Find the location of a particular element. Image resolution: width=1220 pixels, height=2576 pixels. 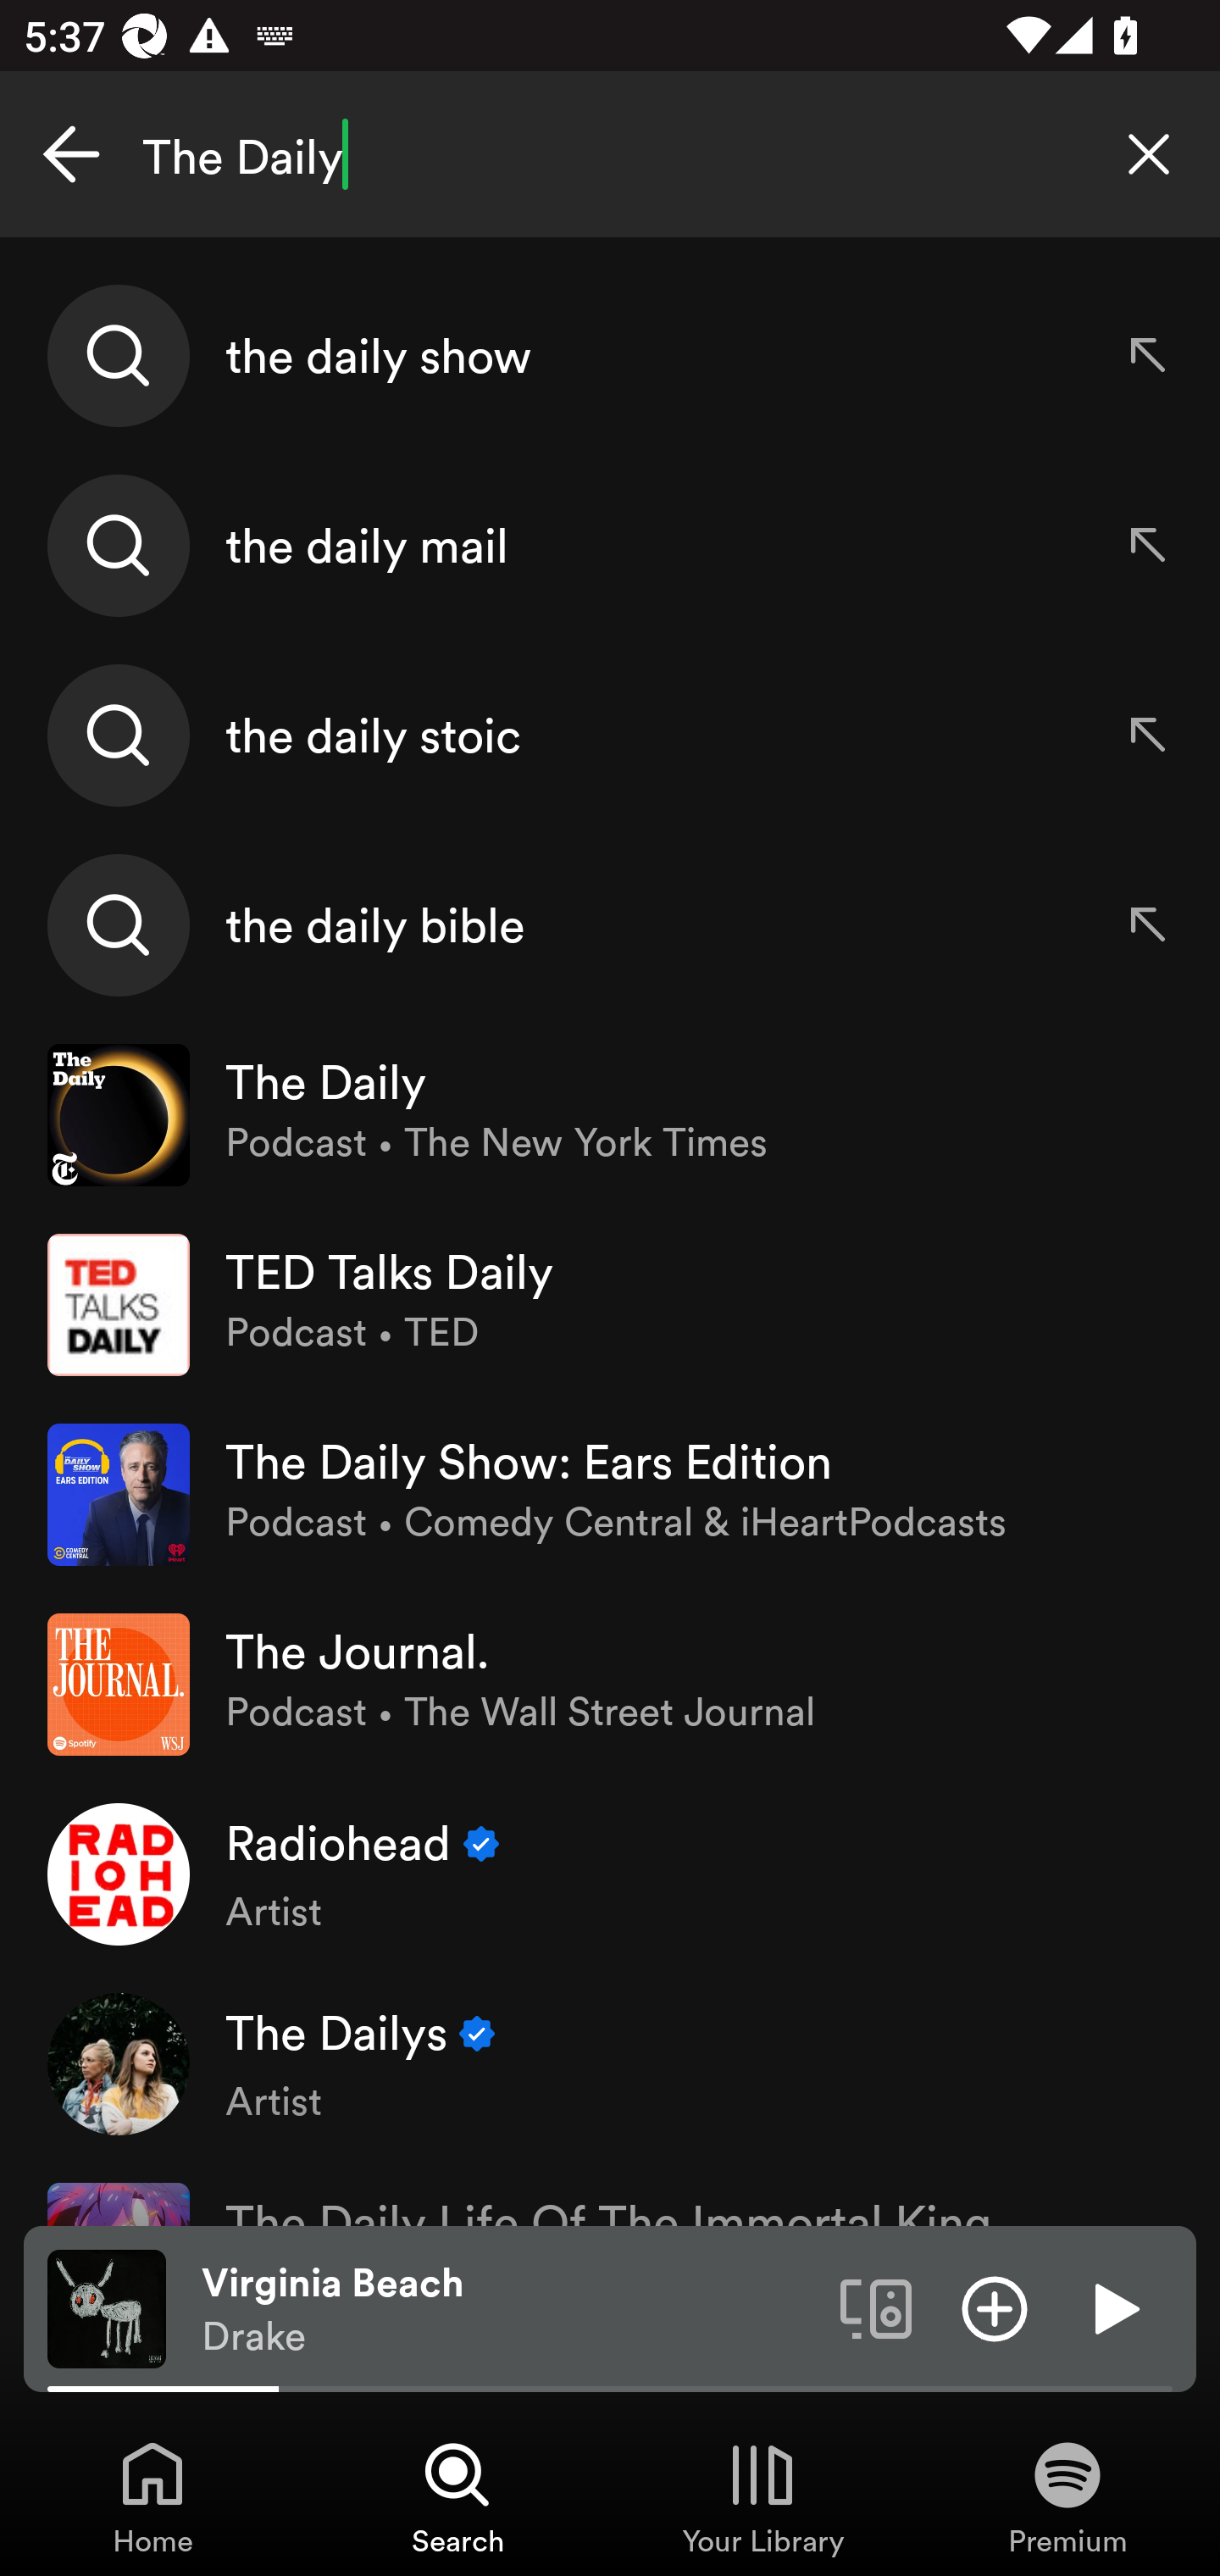

Home, Tab 1 of 4 Home Home is located at coordinates (152, 2496).